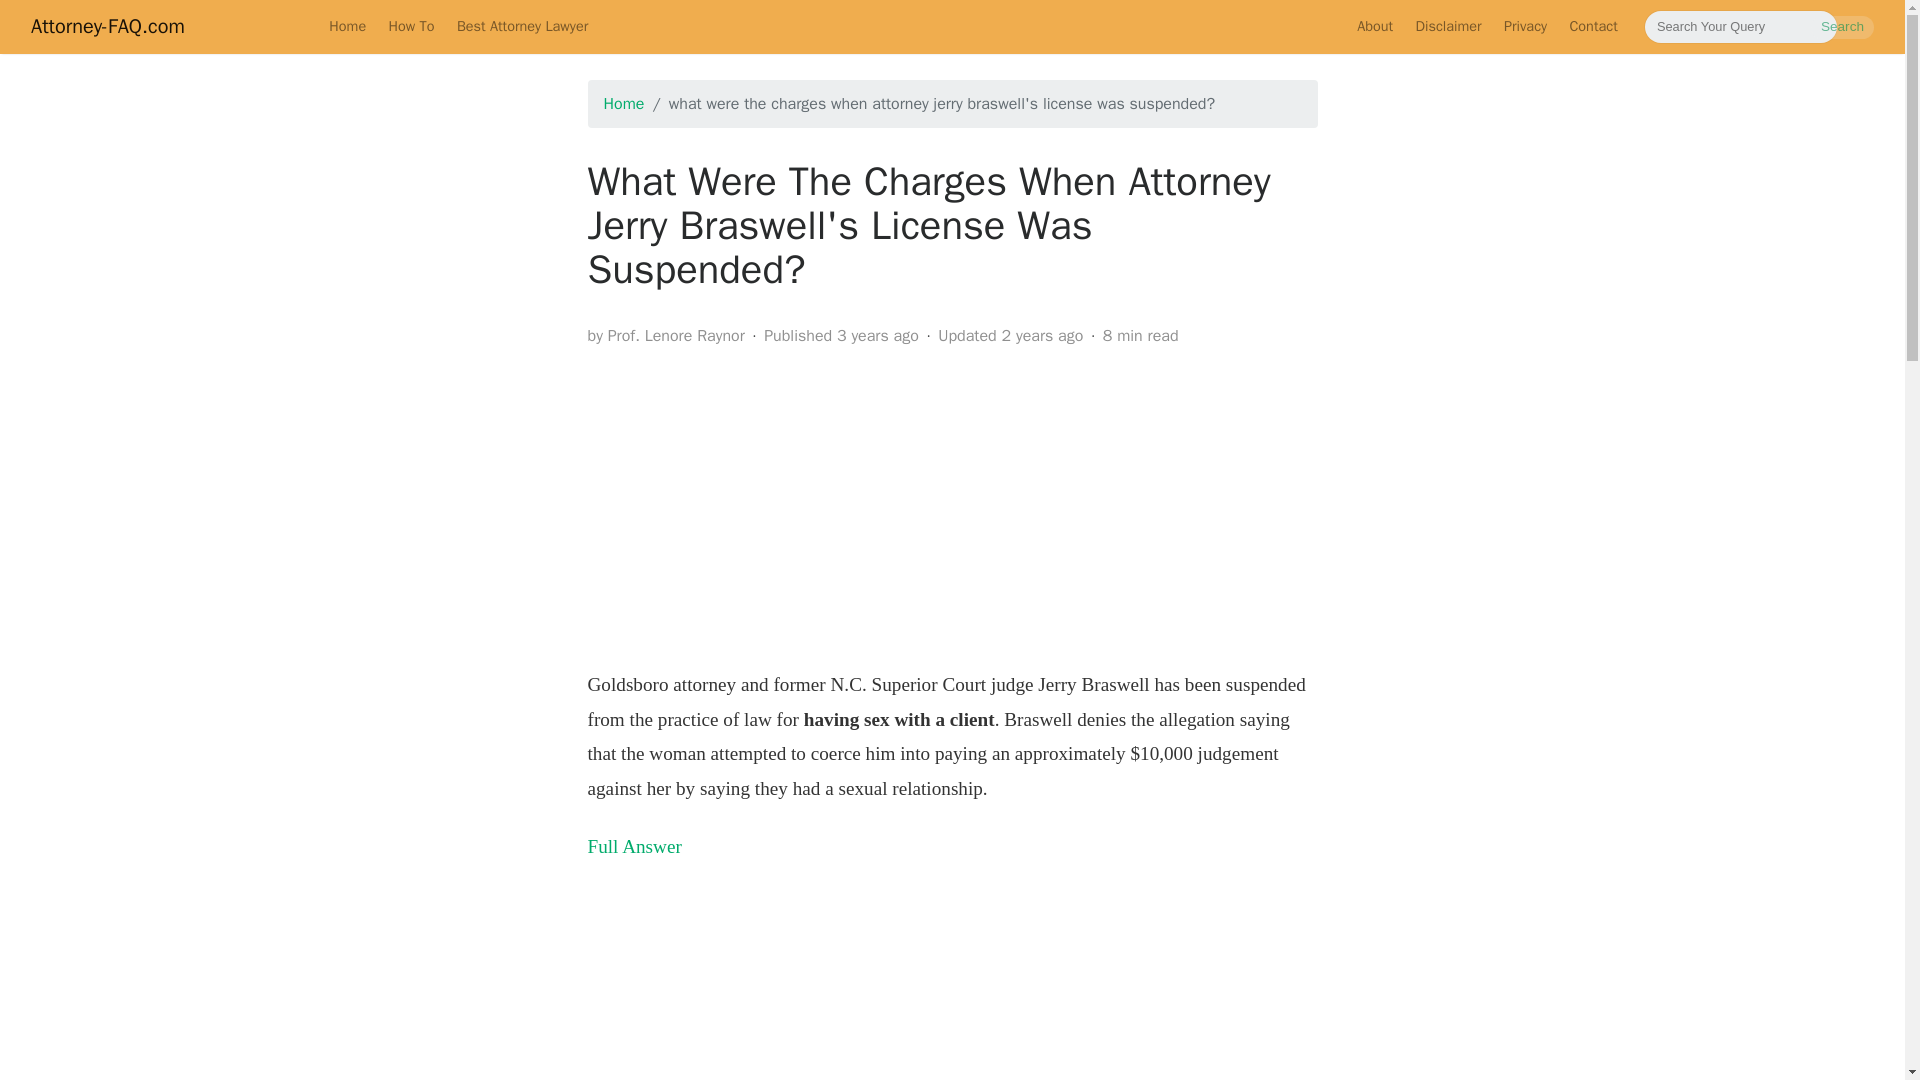 This screenshot has width=1920, height=1080. Describe the element at coordinates (1592, 26) in the screenshot. I see `Contact` at that location.